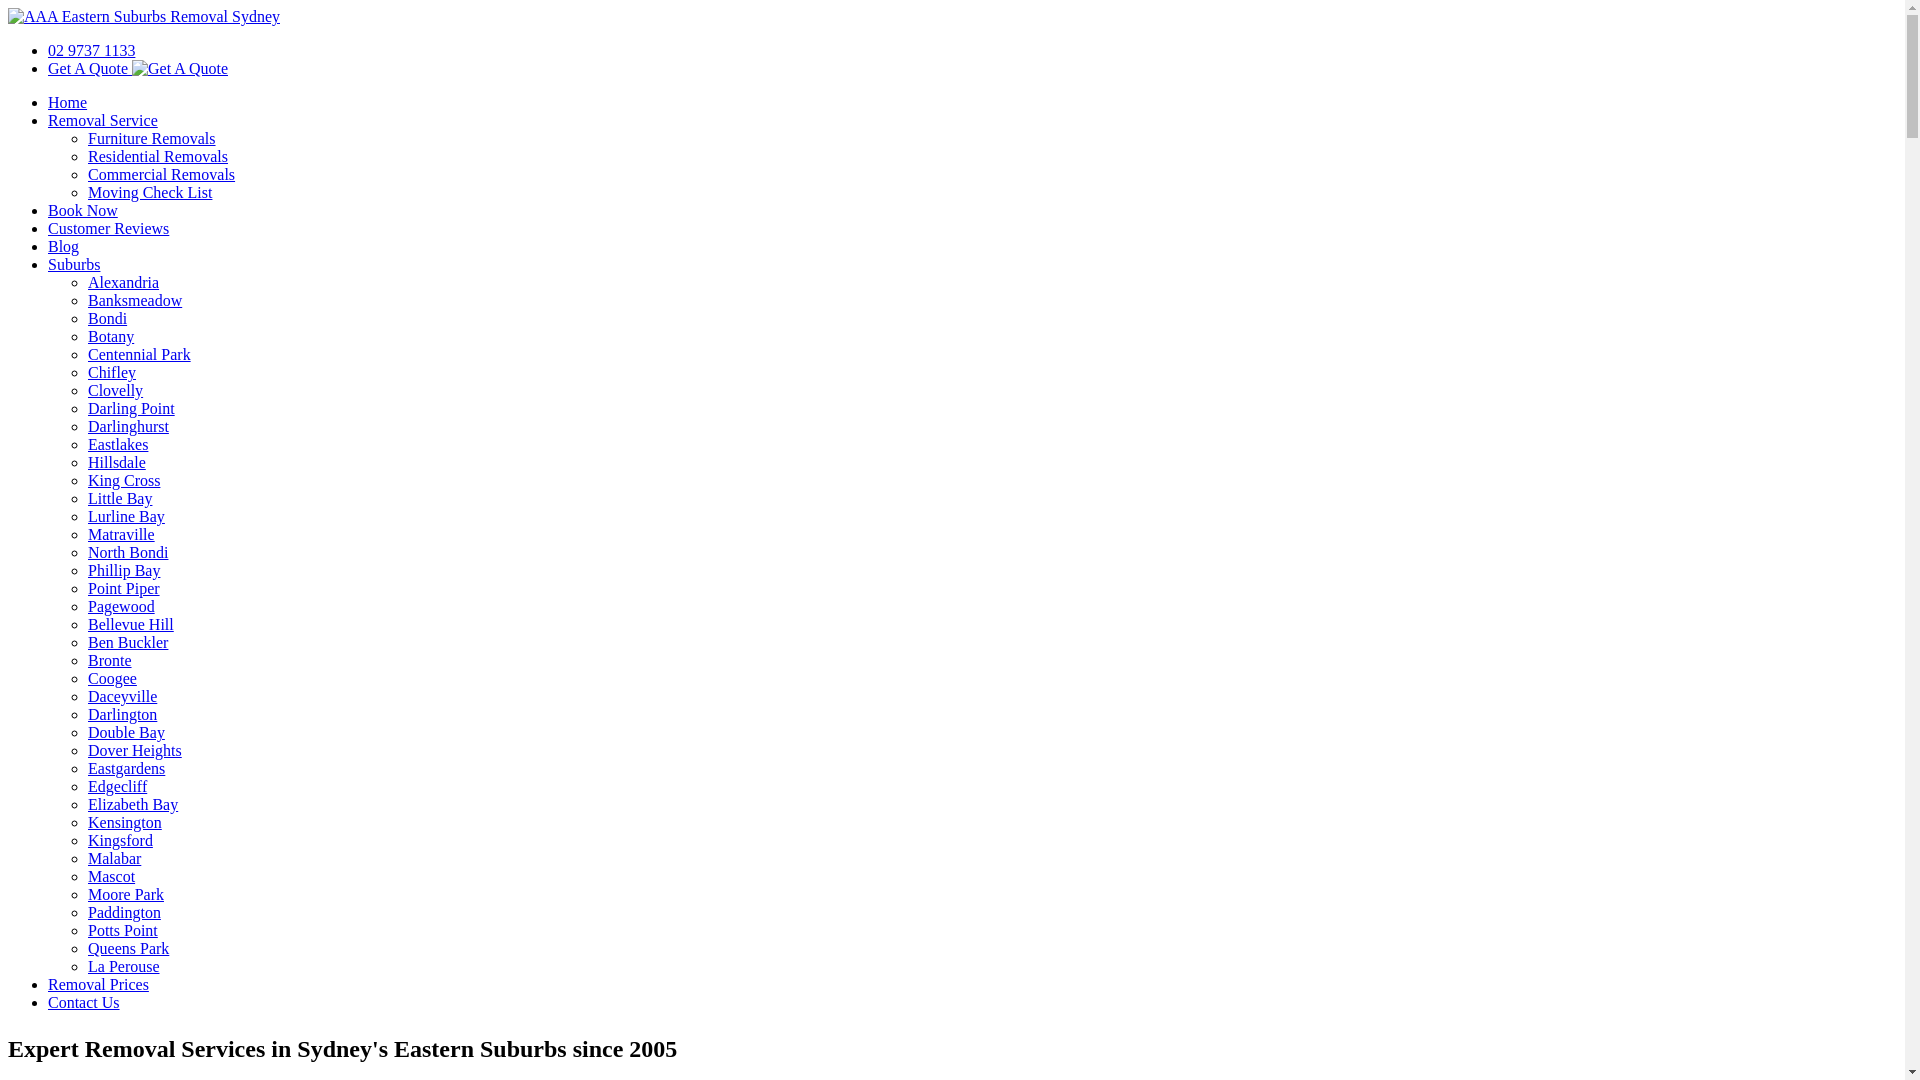 The image size is (1920, 1080). What do you see at coordinates (123, 930) in the screenshot?
I see `Potts Point` at bounding box center [123, 930].